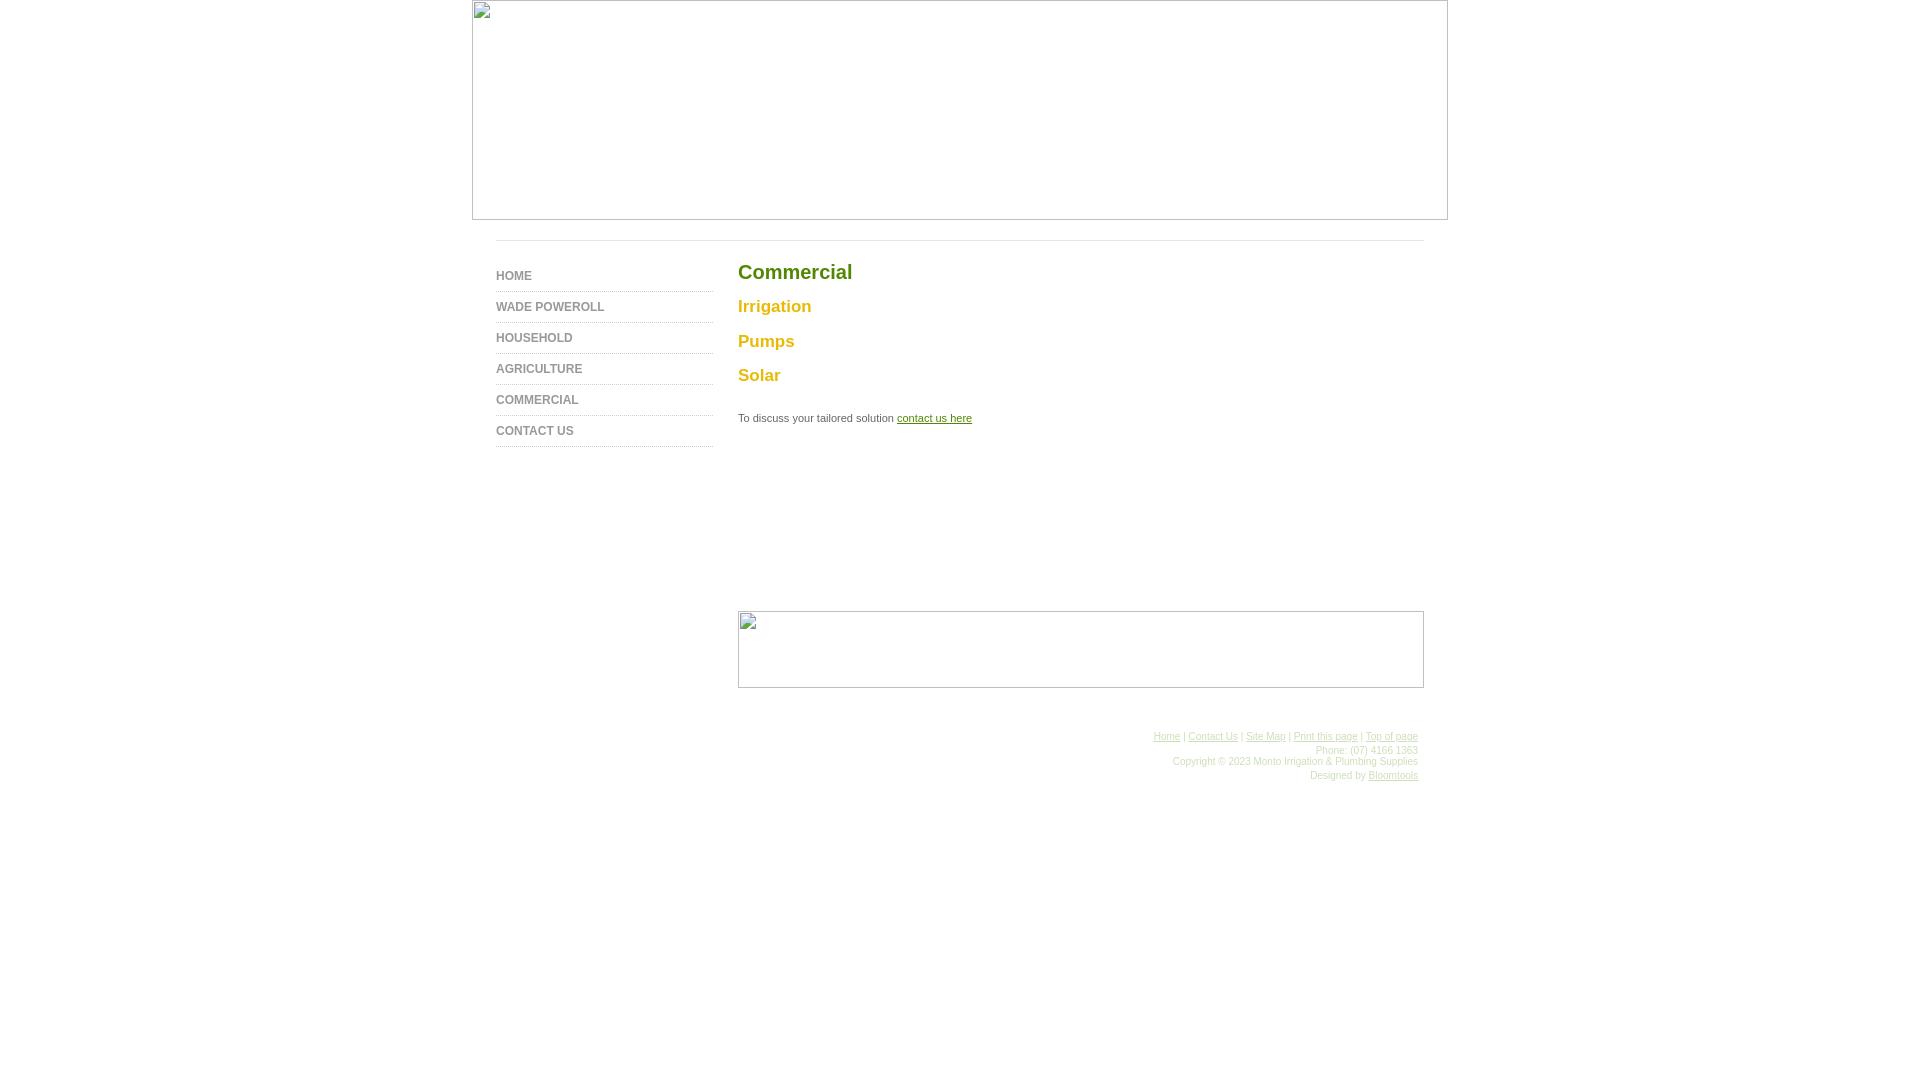 This screenshot has width=1920, height=1080. I want to click on Contact Us, so click(1214, 736).